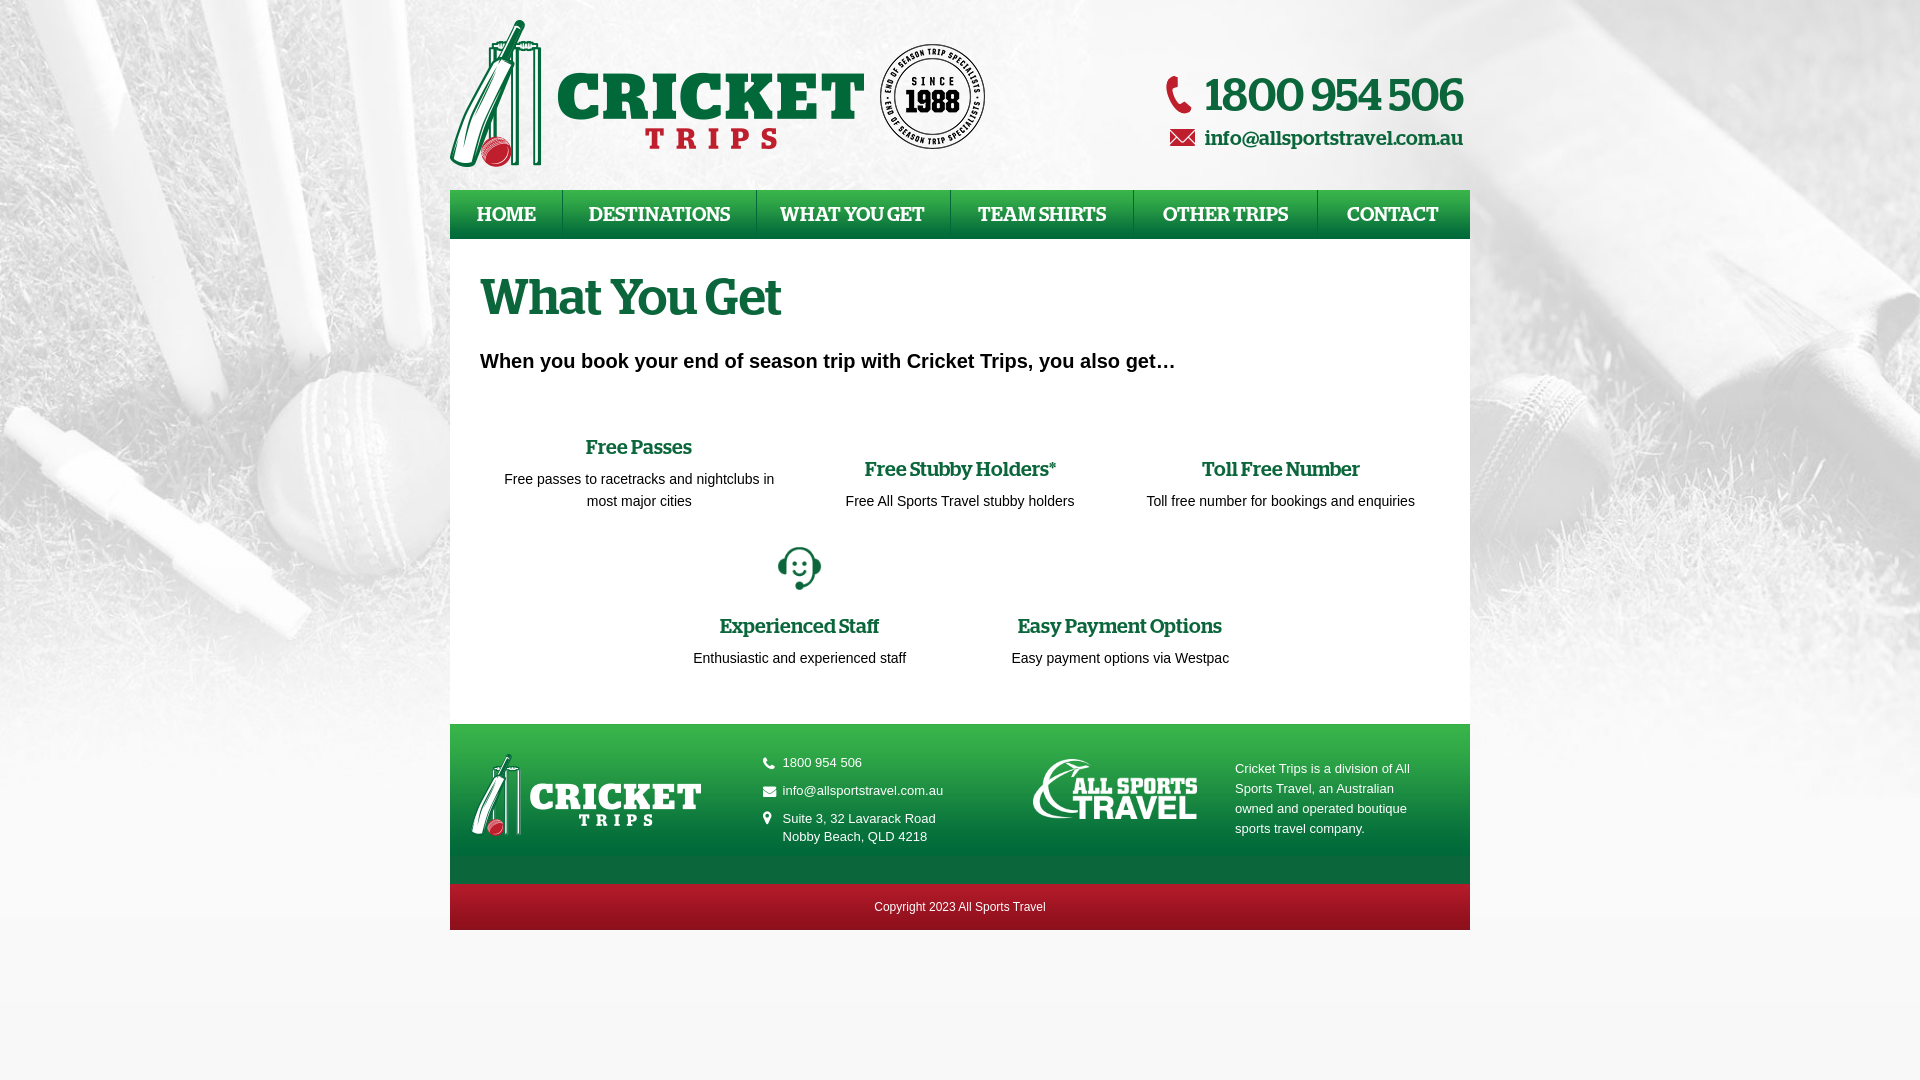 The image size is (1920, 1080). Describe the element at coordinates (506, 214) in the screenshot. I see `HOME` at that location.